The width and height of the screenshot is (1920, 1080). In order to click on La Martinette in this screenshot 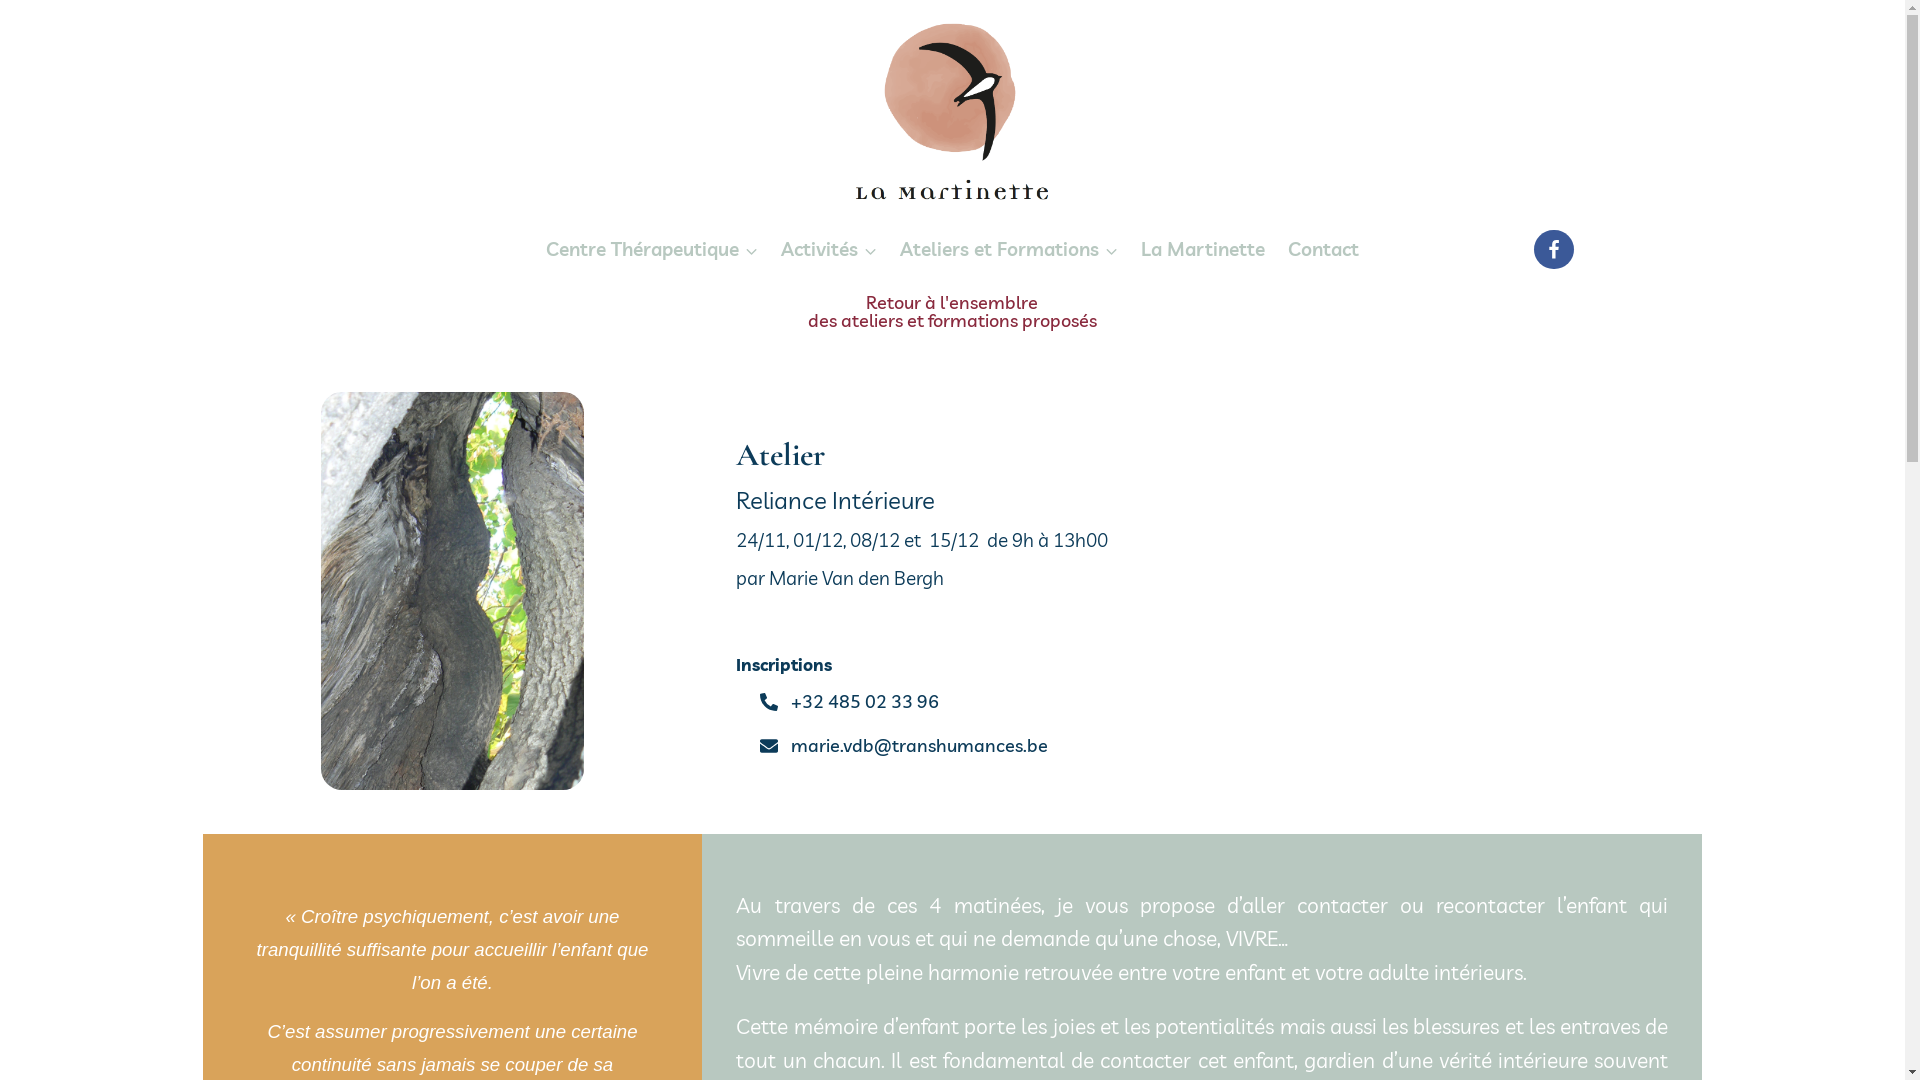, I will do `click(1202, 250)`.